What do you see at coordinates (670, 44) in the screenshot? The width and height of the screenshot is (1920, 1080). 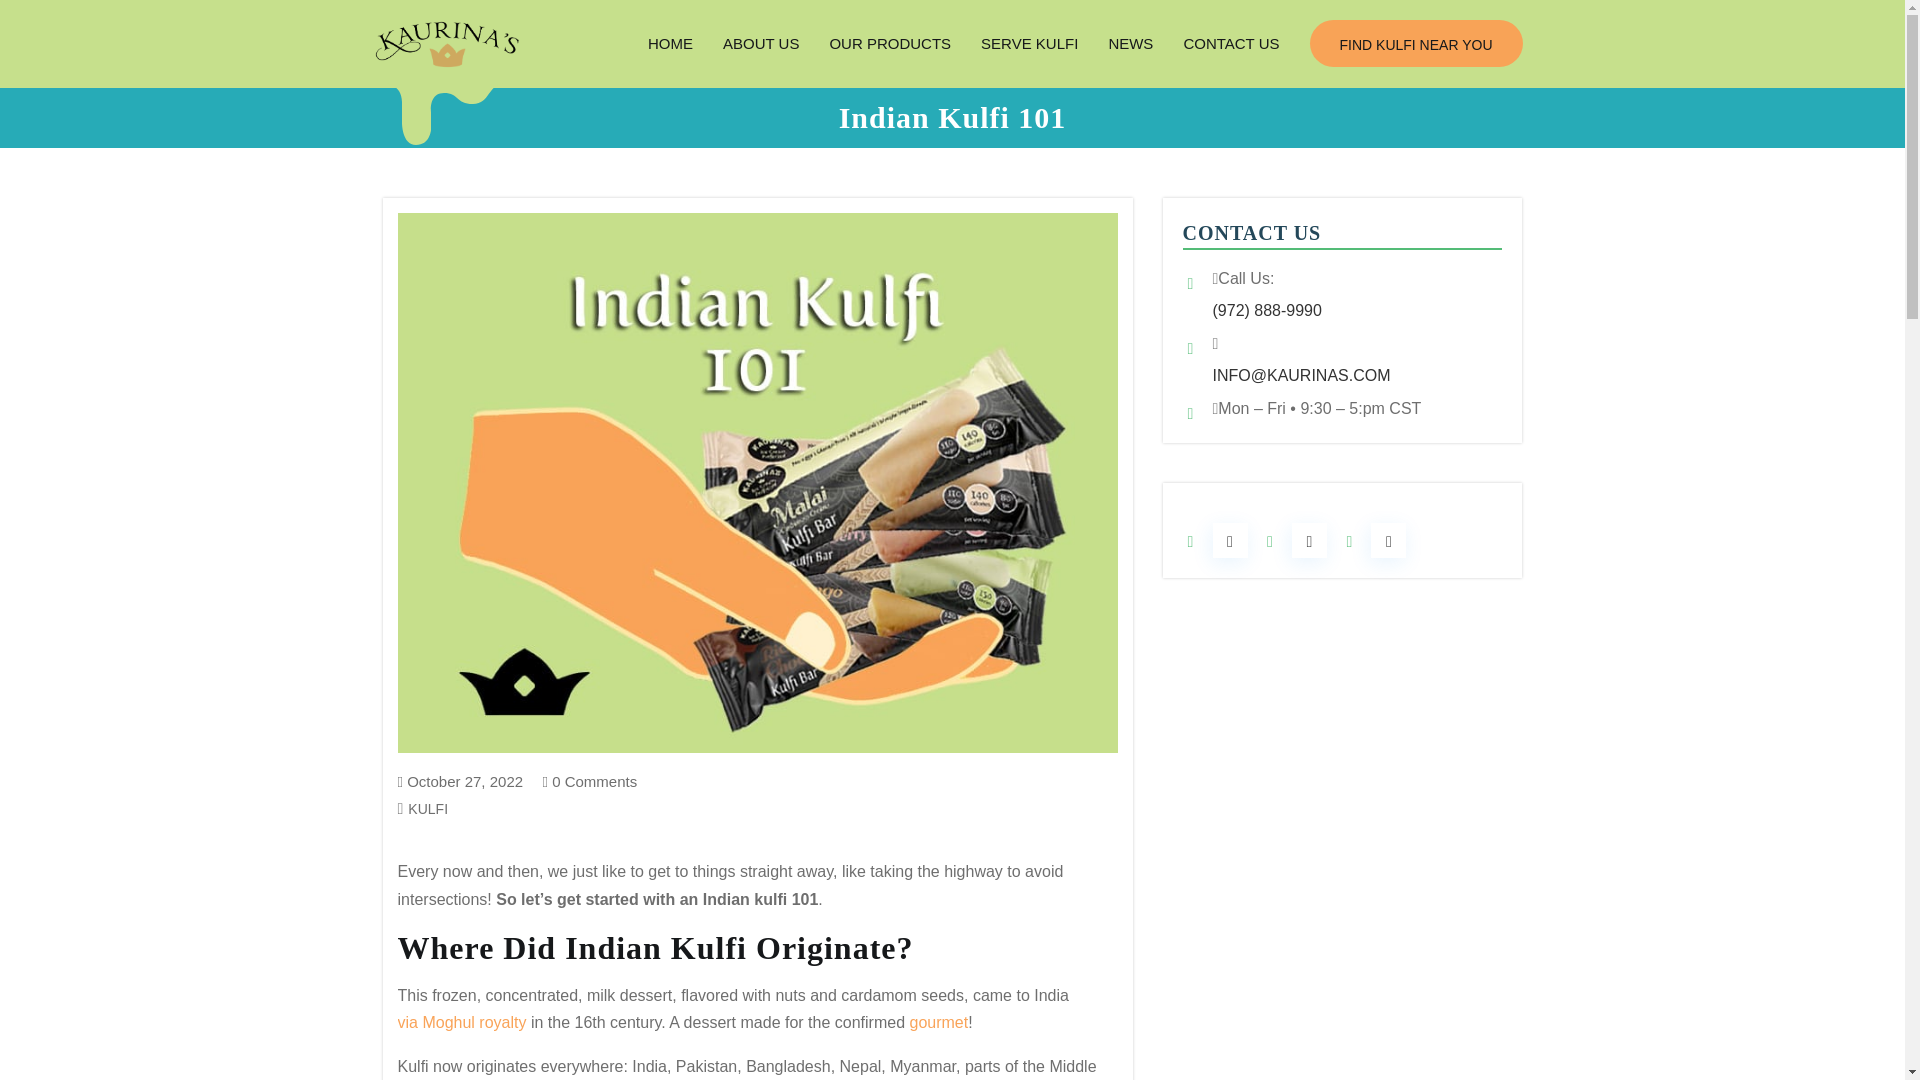 I see `Home` at bounding box center [670, 44].